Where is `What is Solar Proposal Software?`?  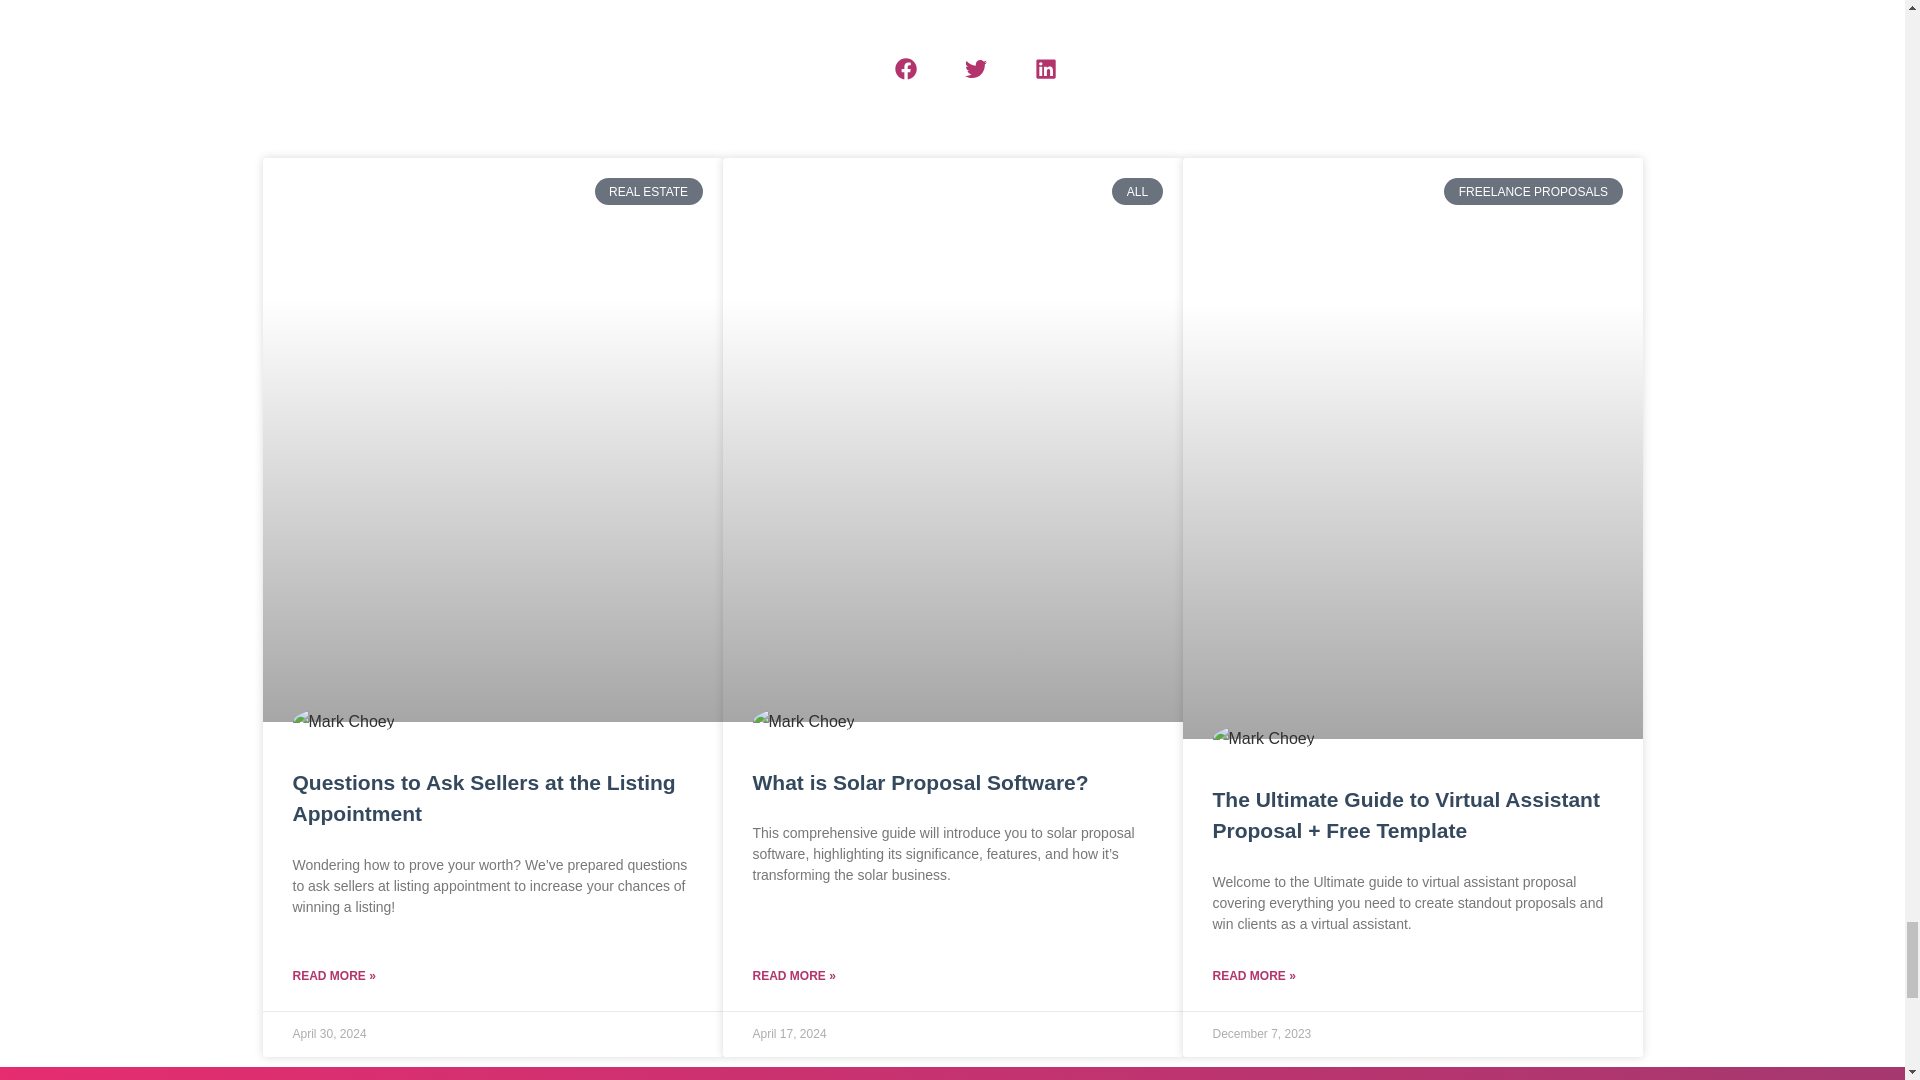
What is Solar Proposal Software? is located at coordinates (920, 782).